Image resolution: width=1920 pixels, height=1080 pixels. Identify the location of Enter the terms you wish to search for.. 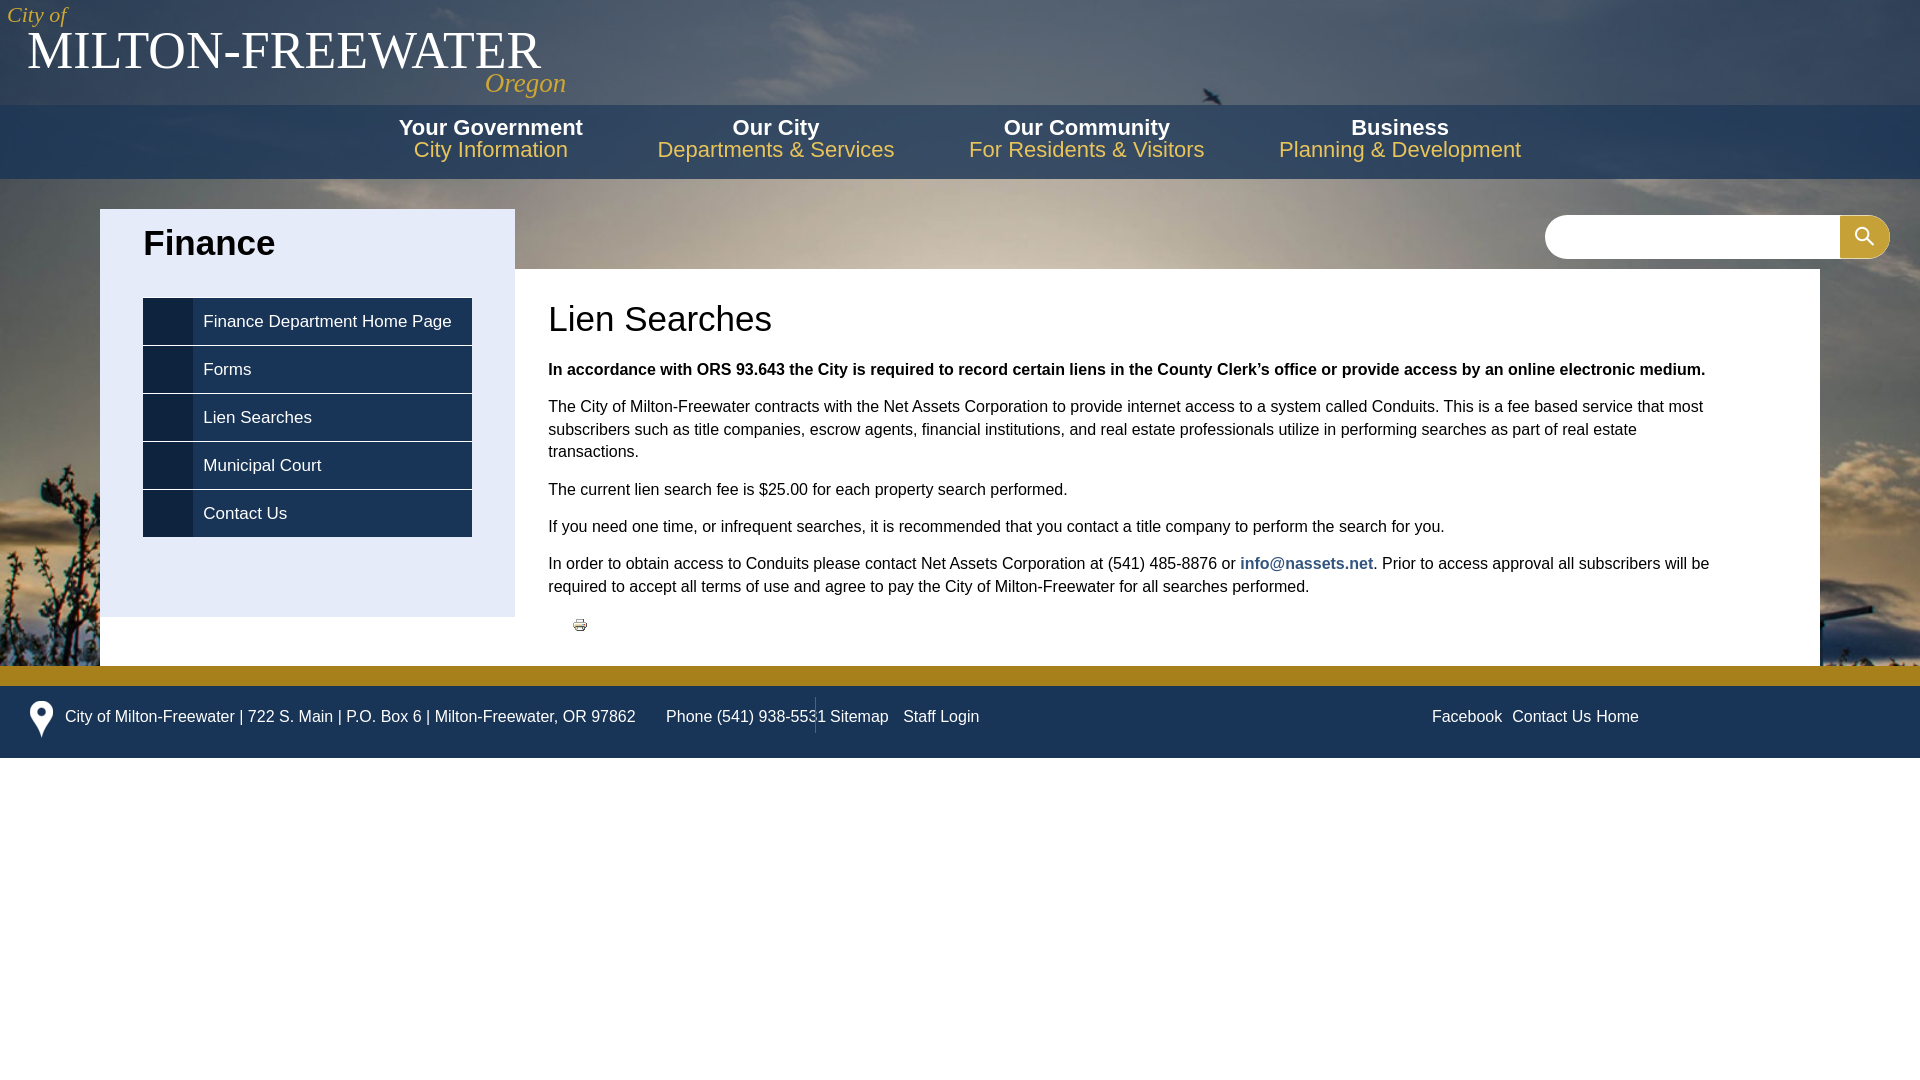
(274, 90).